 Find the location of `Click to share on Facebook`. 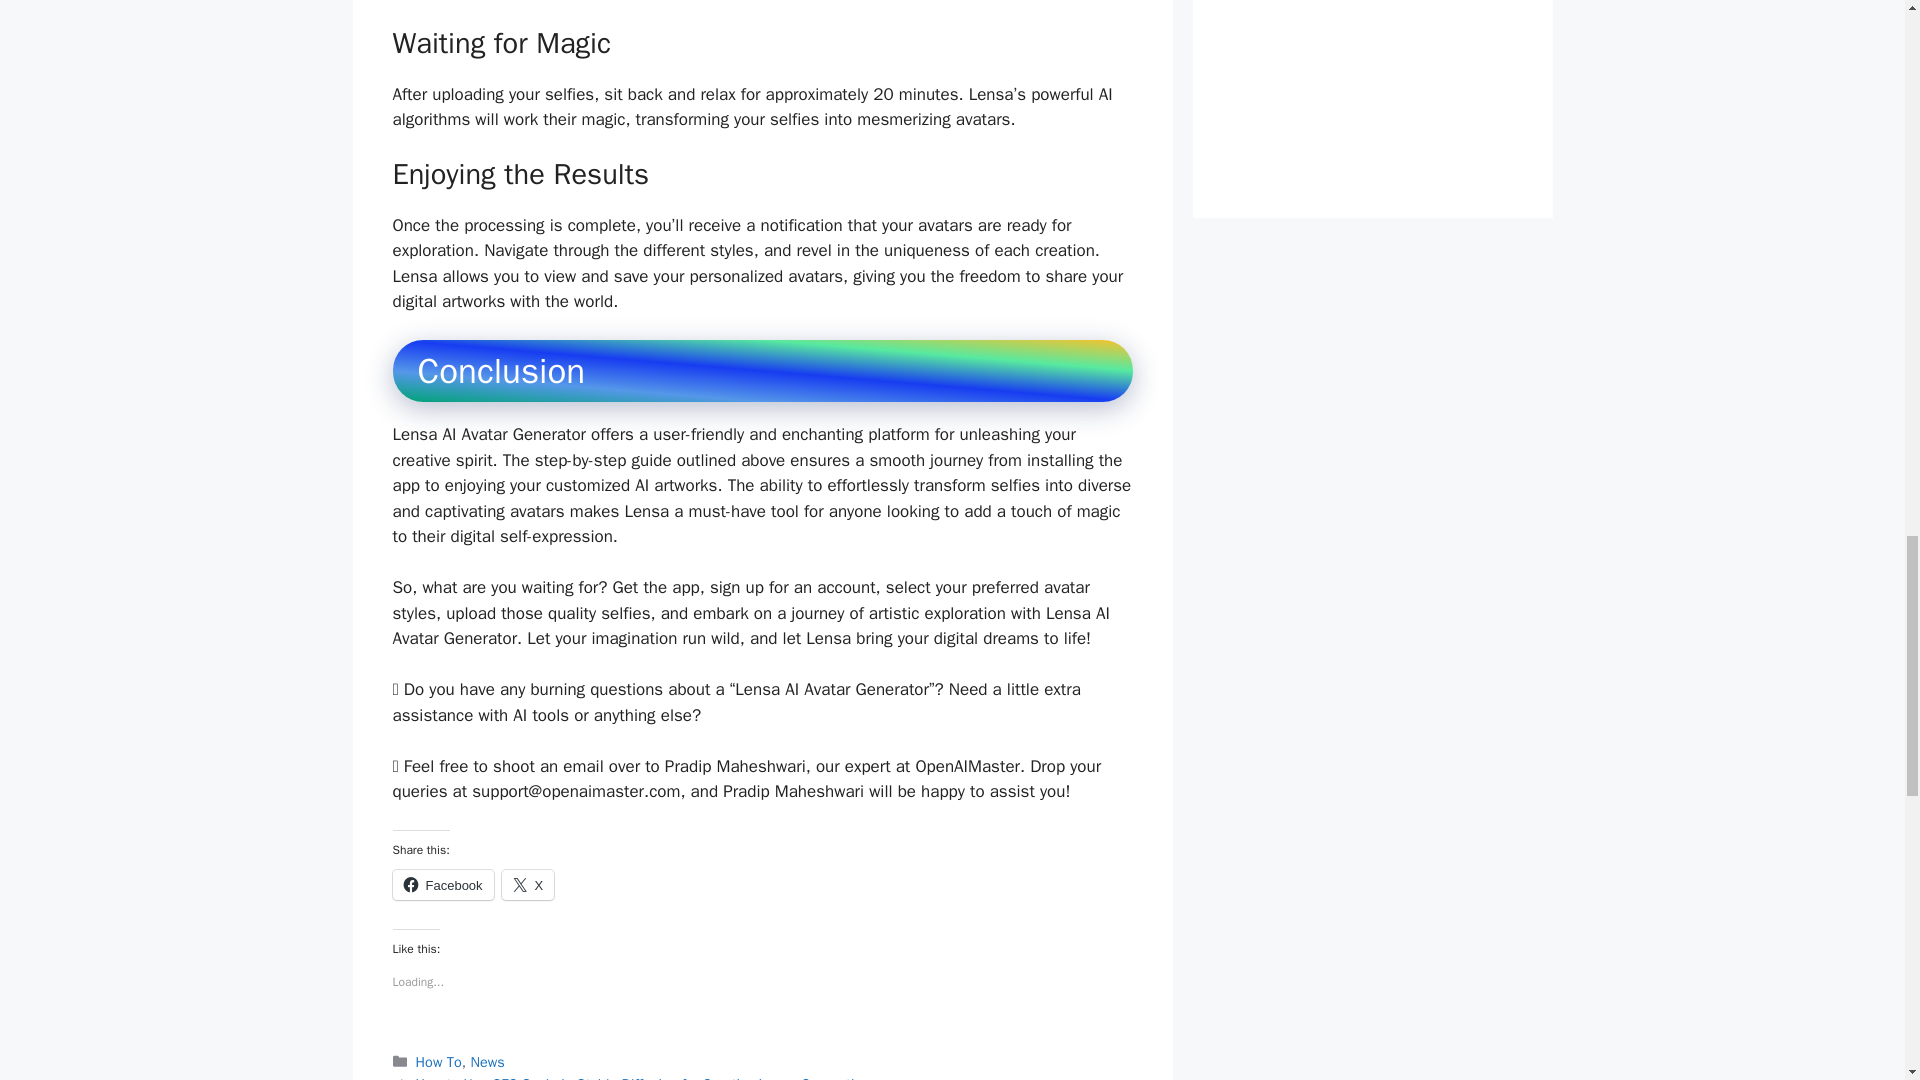

Click to share on Facebook is located at coordinates (442, 884).